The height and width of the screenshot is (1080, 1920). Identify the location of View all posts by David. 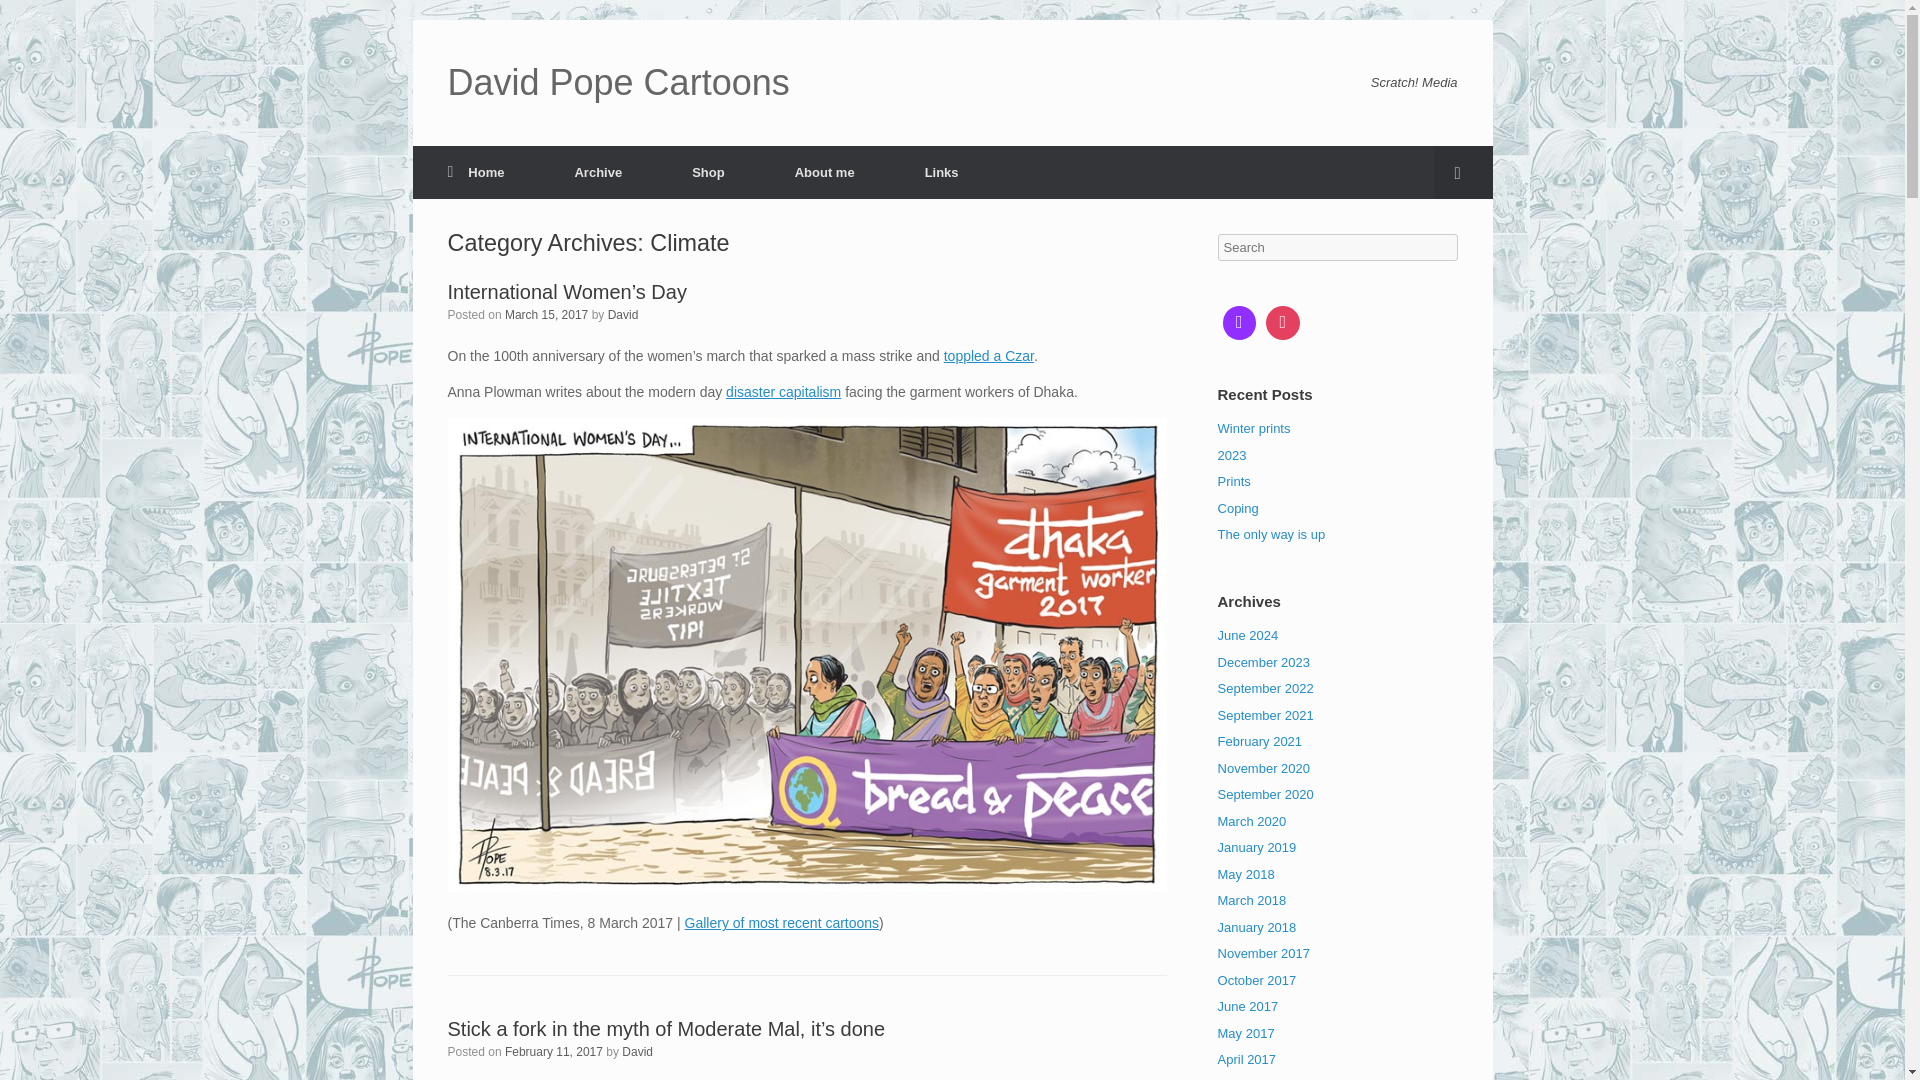
(637, 1052).